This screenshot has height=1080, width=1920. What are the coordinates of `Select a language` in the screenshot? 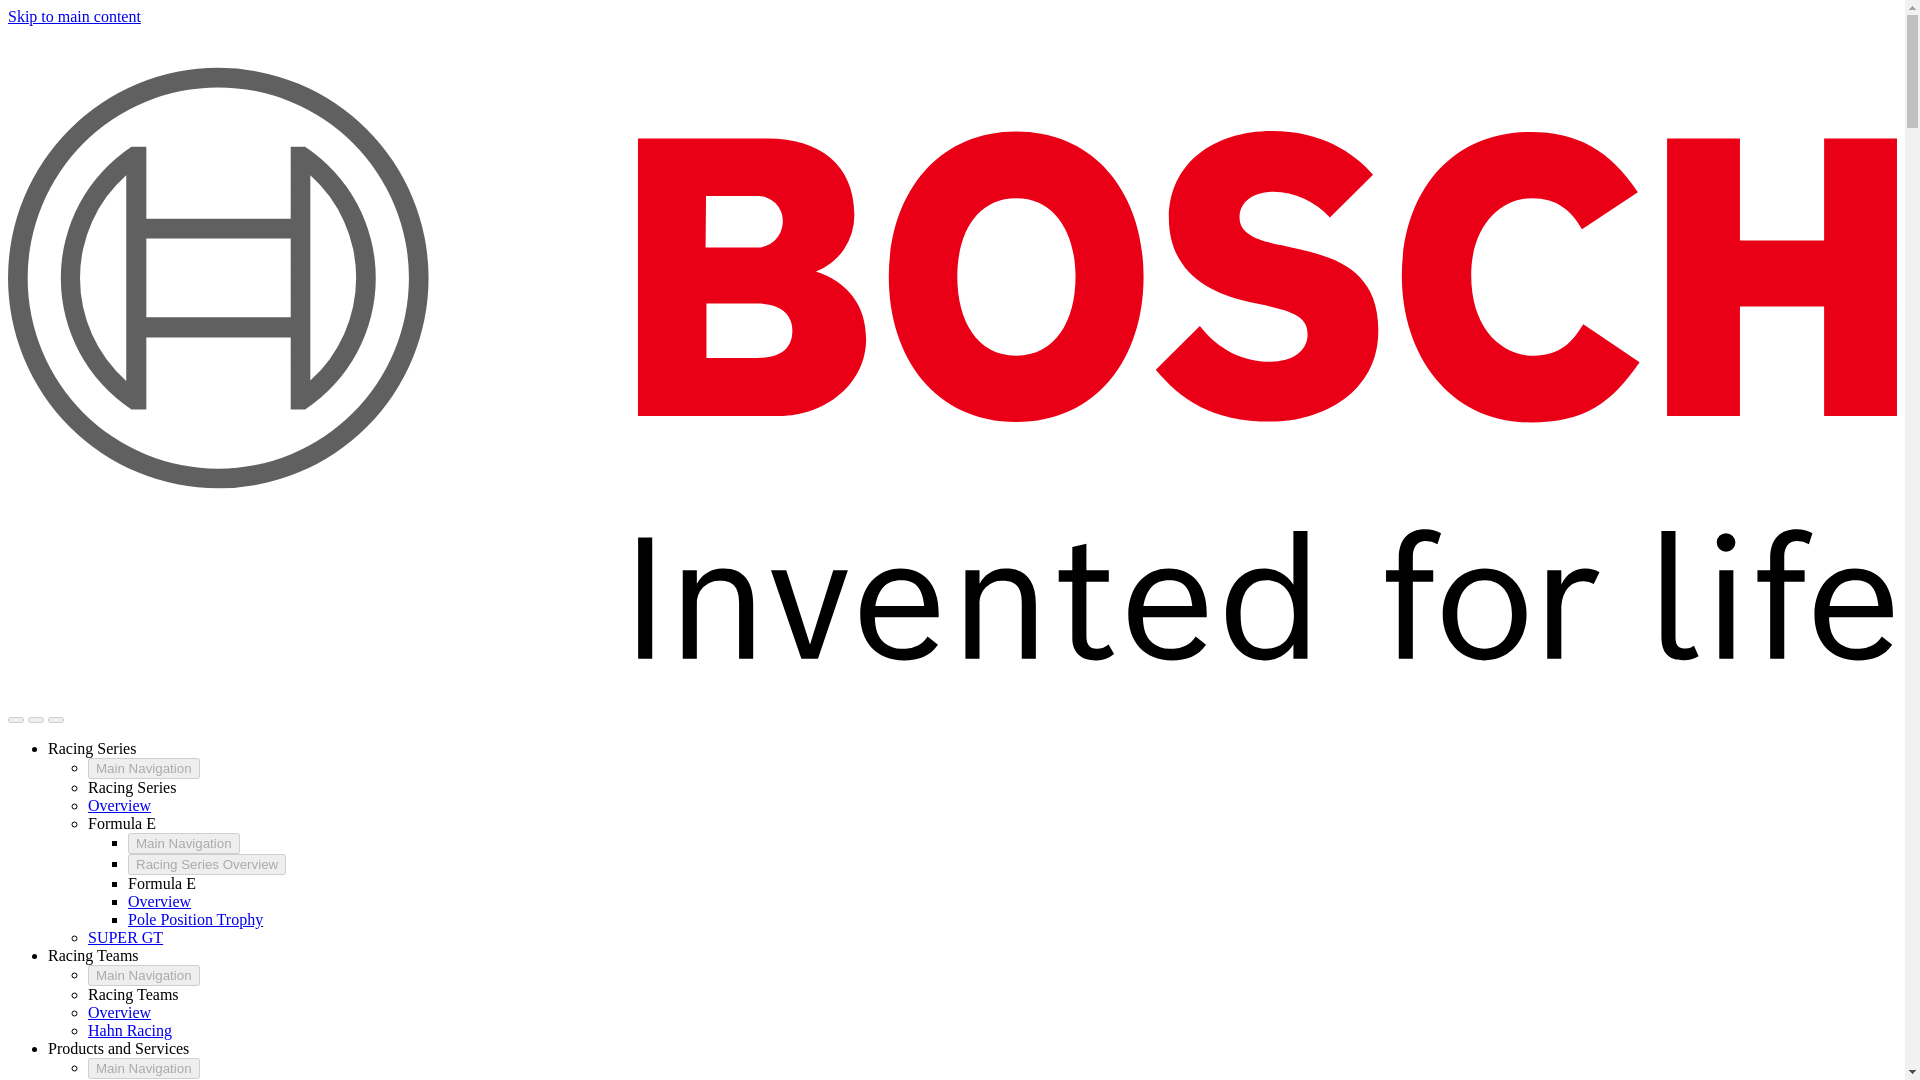 It's located at (36, 720).